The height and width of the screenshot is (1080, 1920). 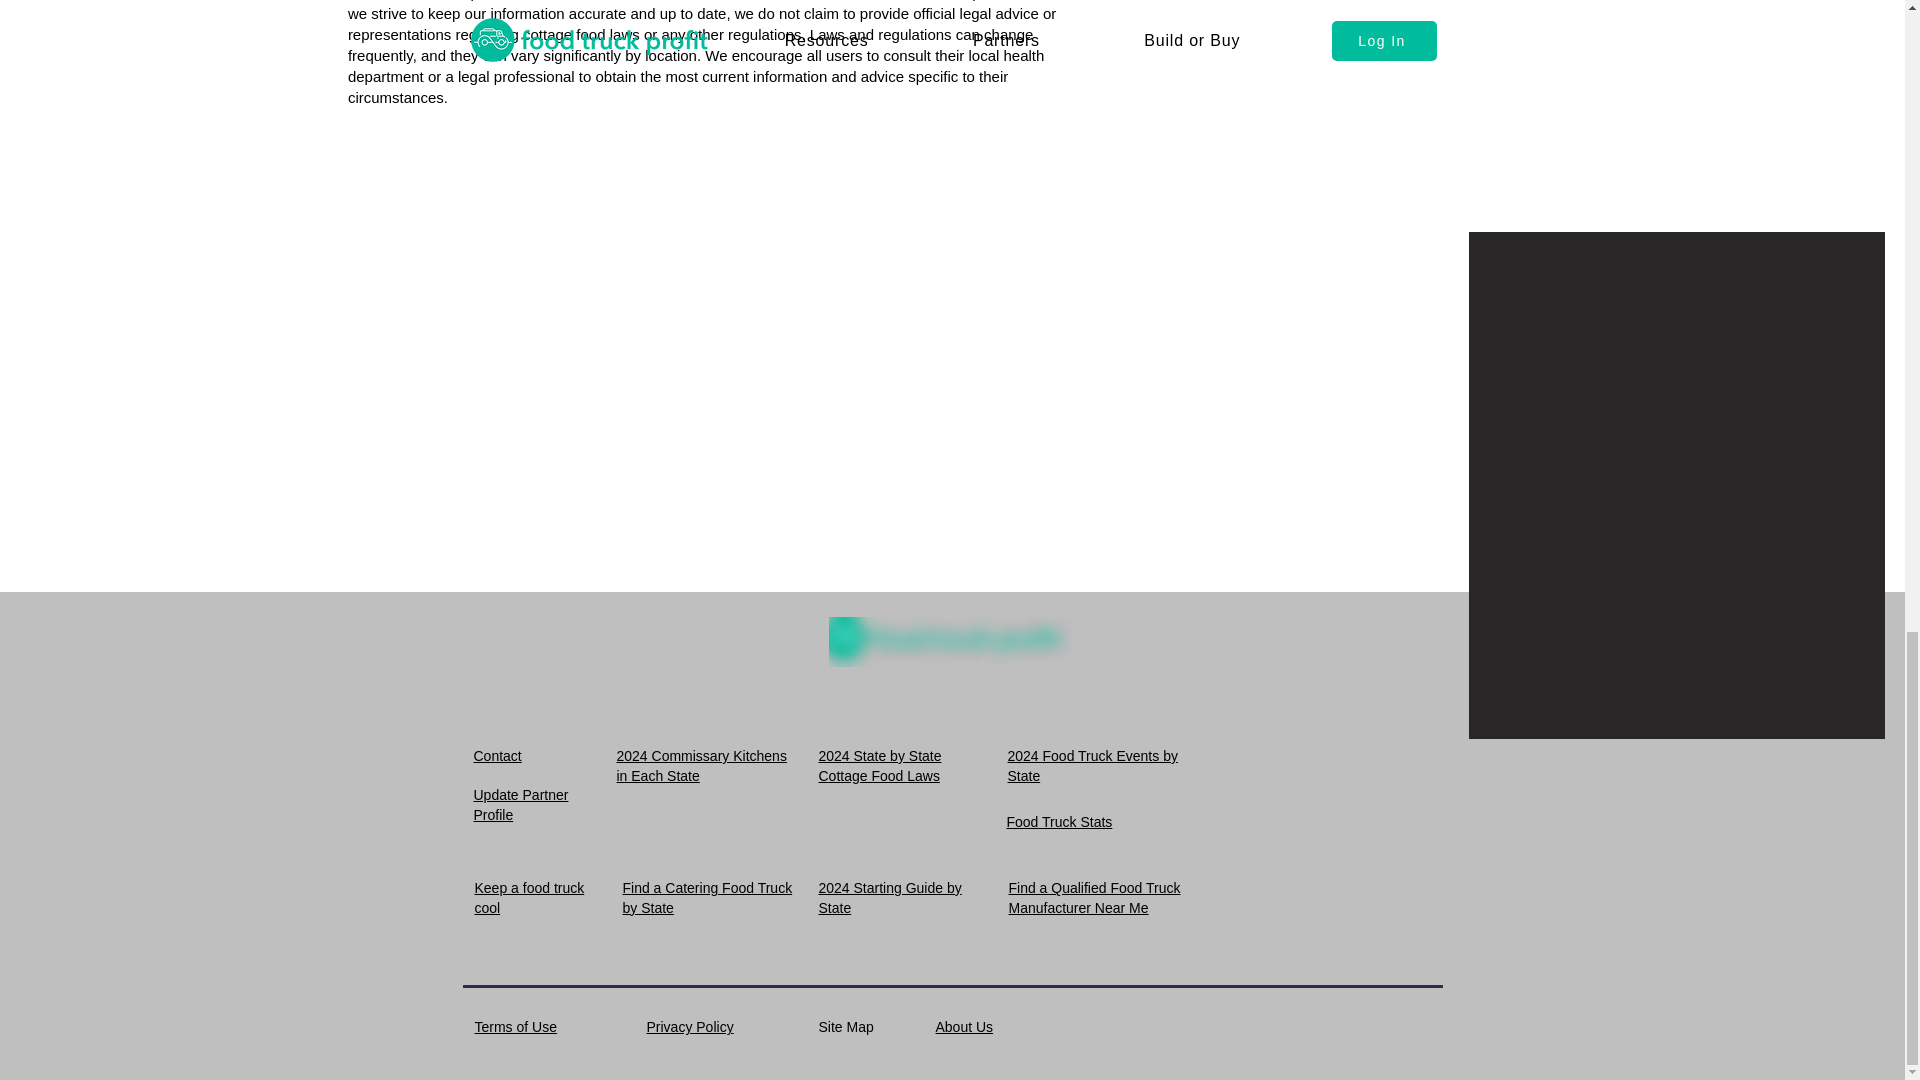 What do you see at coordinates (706, 898) in the screenshot?
I see `Find a Catering Food Truck by State` at bounding box center [706, 898].